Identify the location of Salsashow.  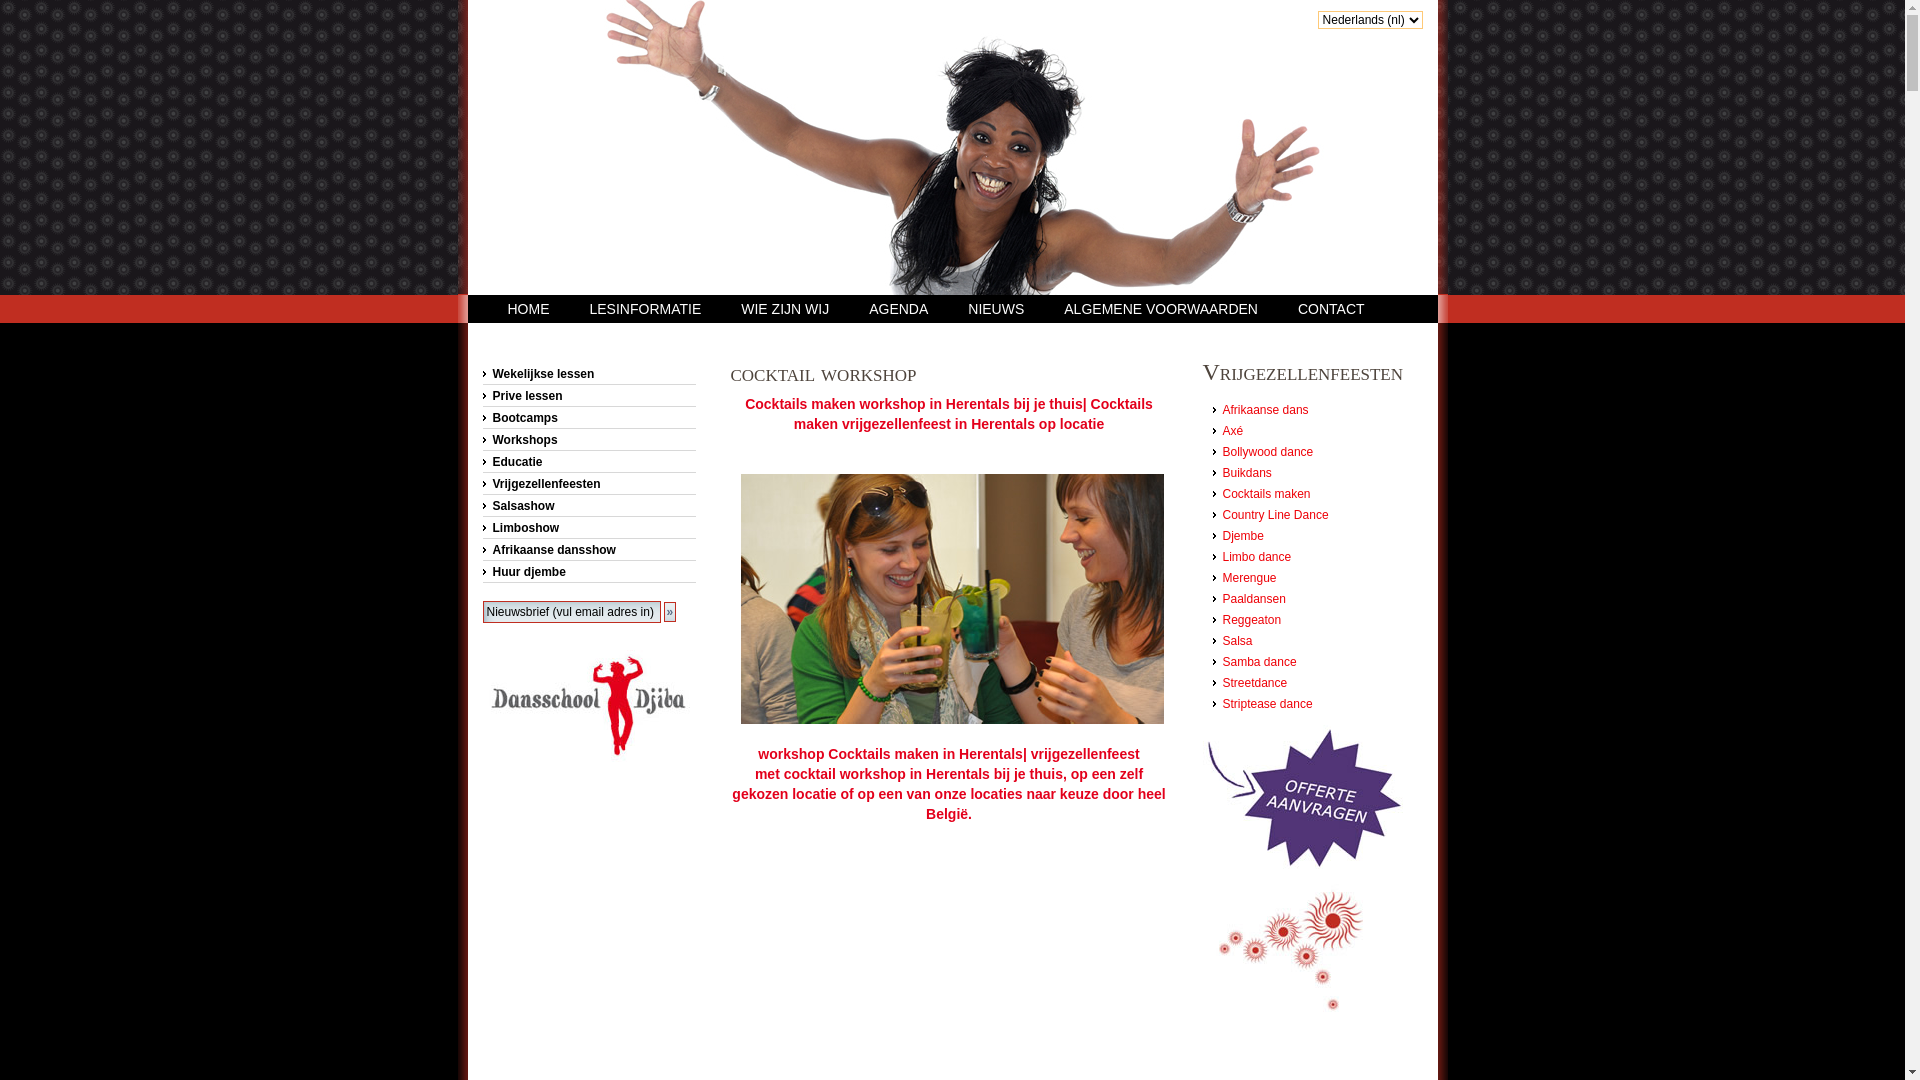
(588, 506).